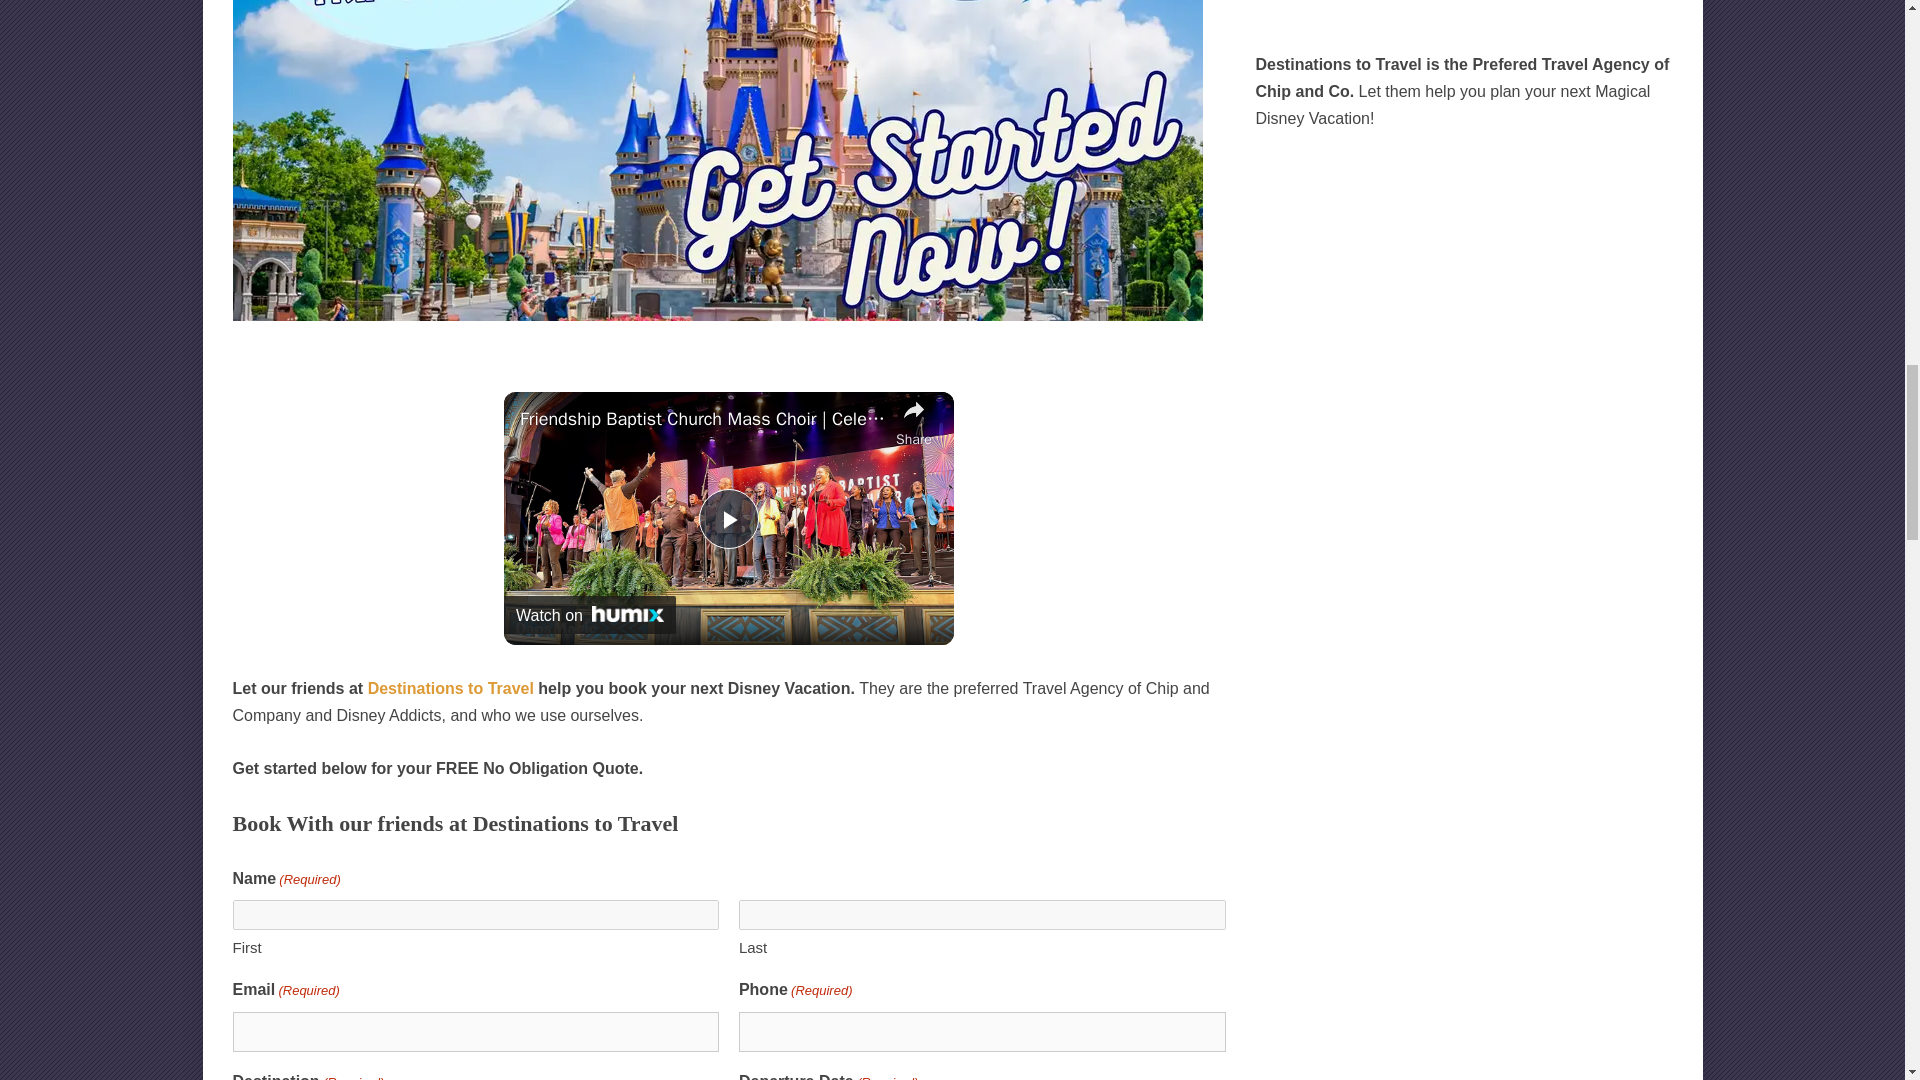  Describe the element at coordinates (728, 518) in the screenshot. I see `Play Video` at that location.